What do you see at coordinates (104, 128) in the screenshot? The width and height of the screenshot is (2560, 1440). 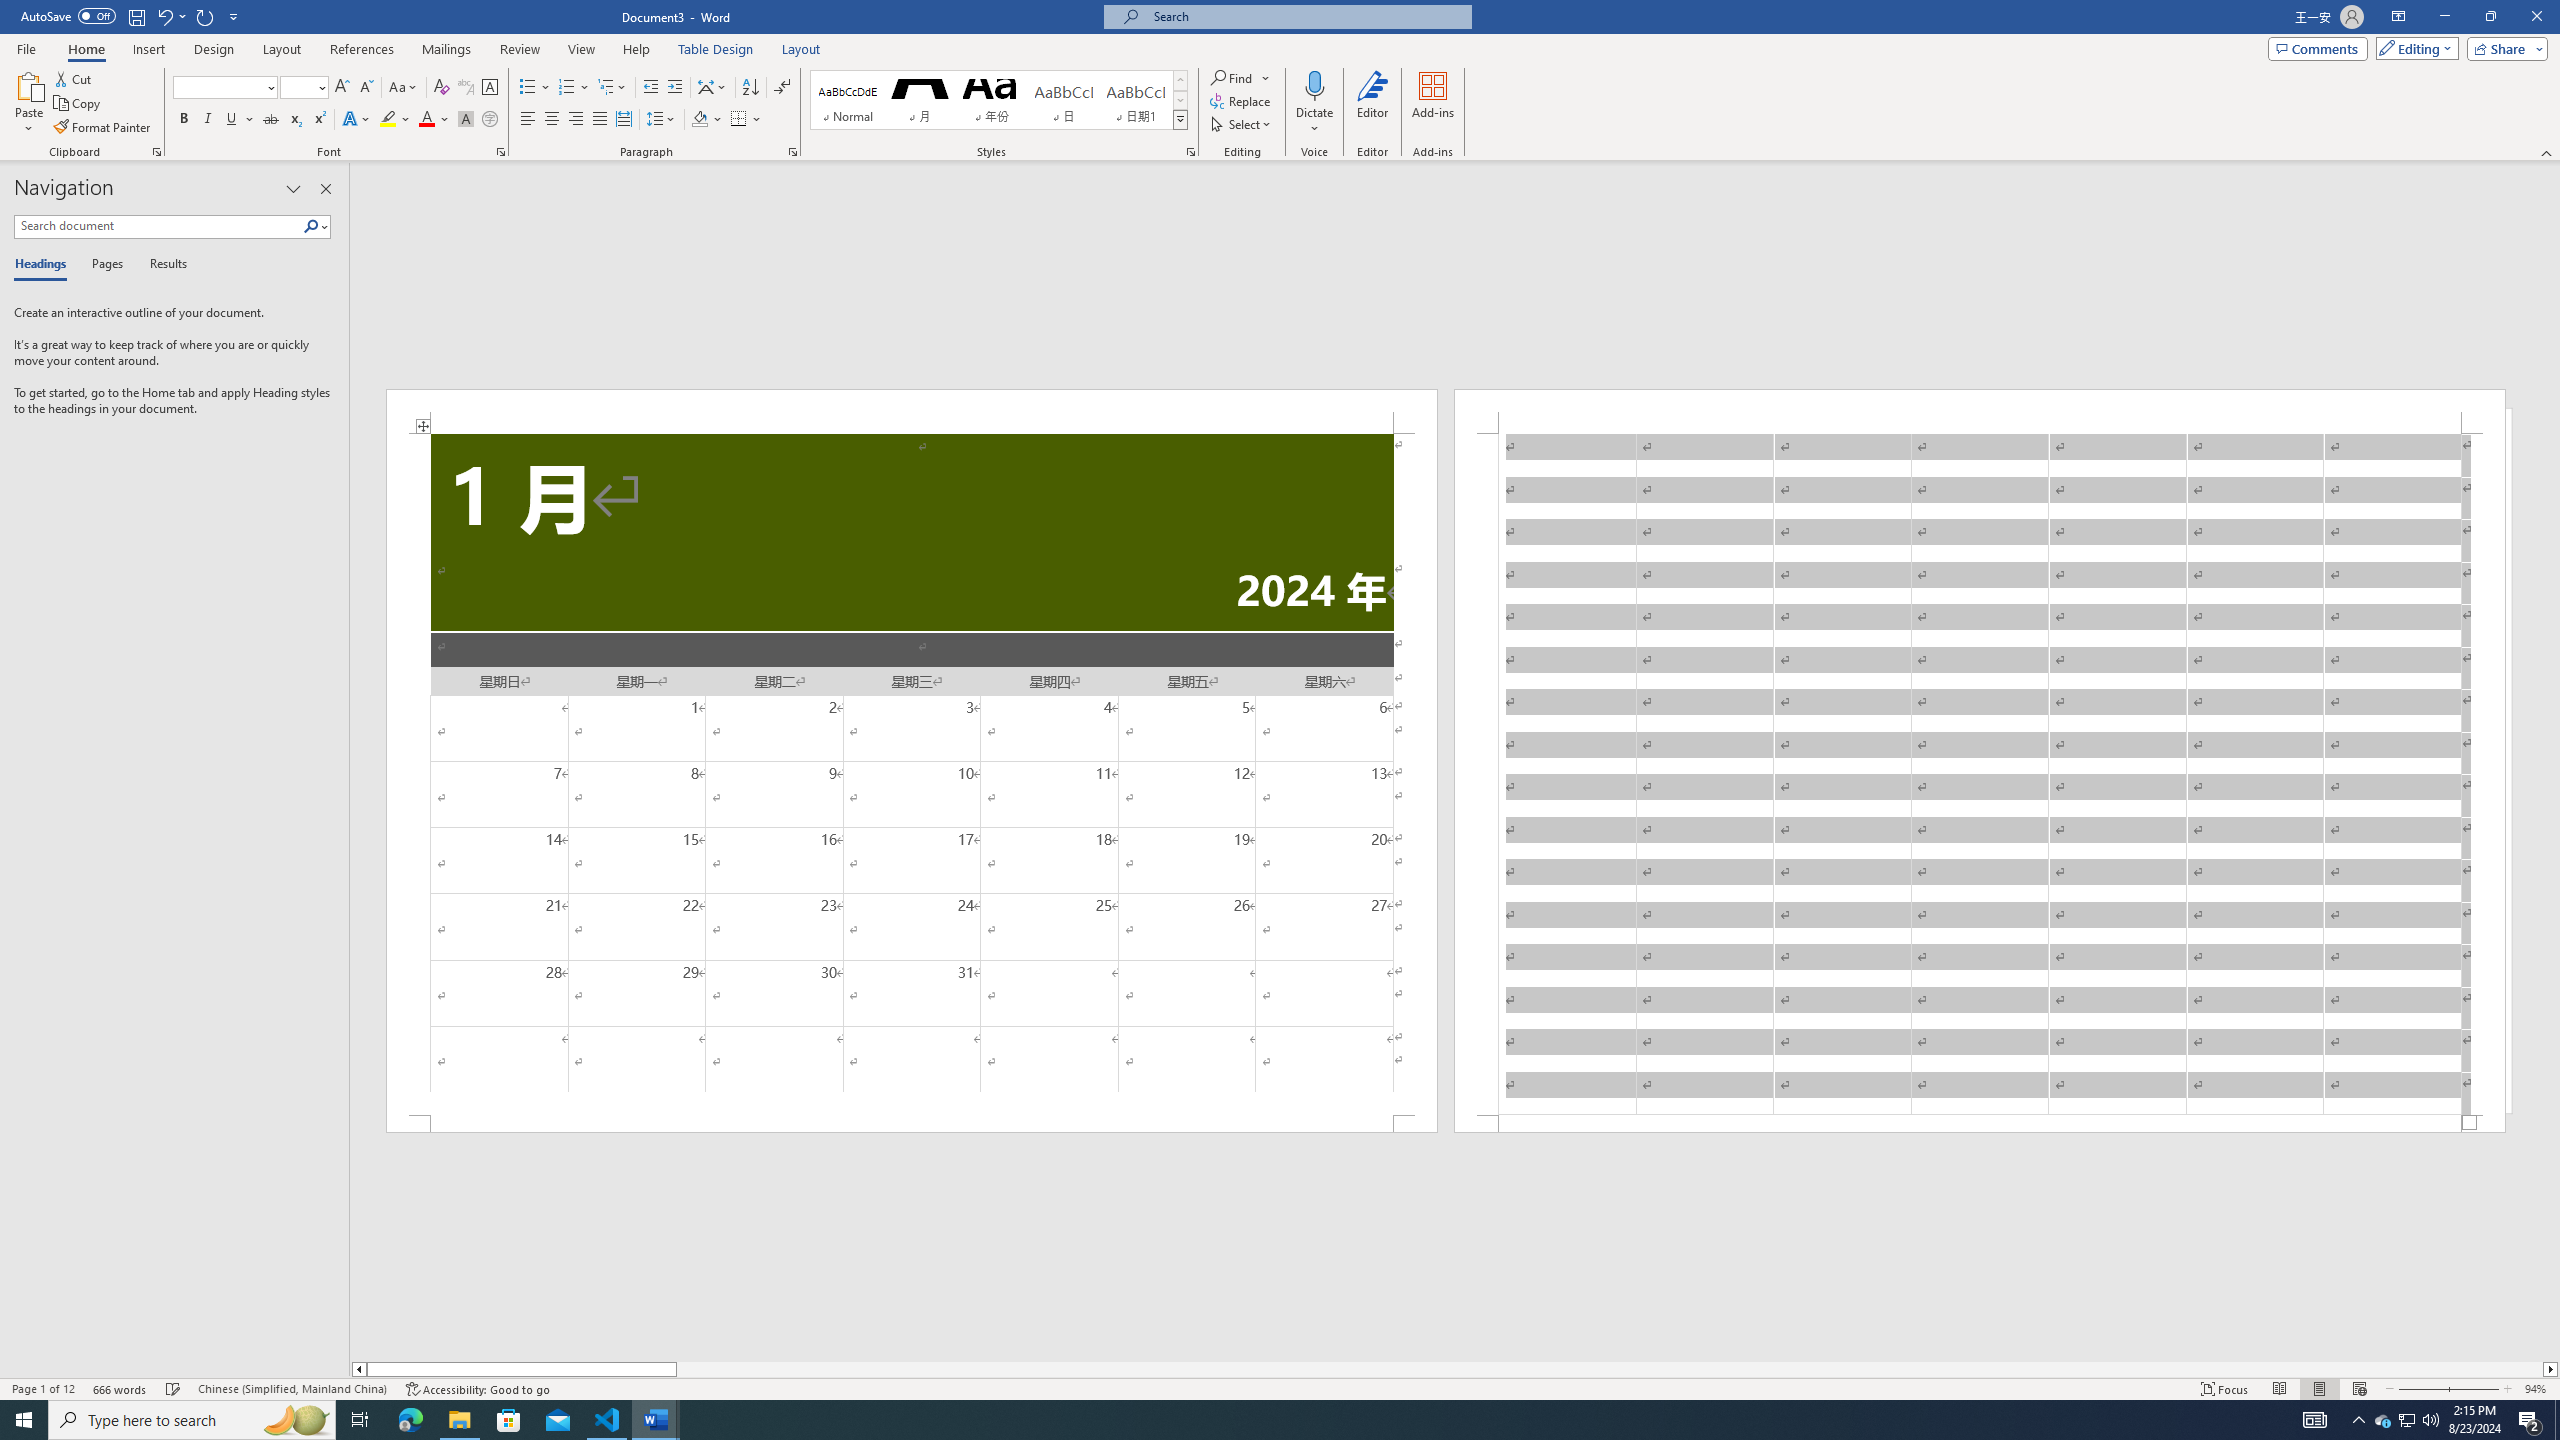 I see `Format Painter` at bounding box center [104, 128].